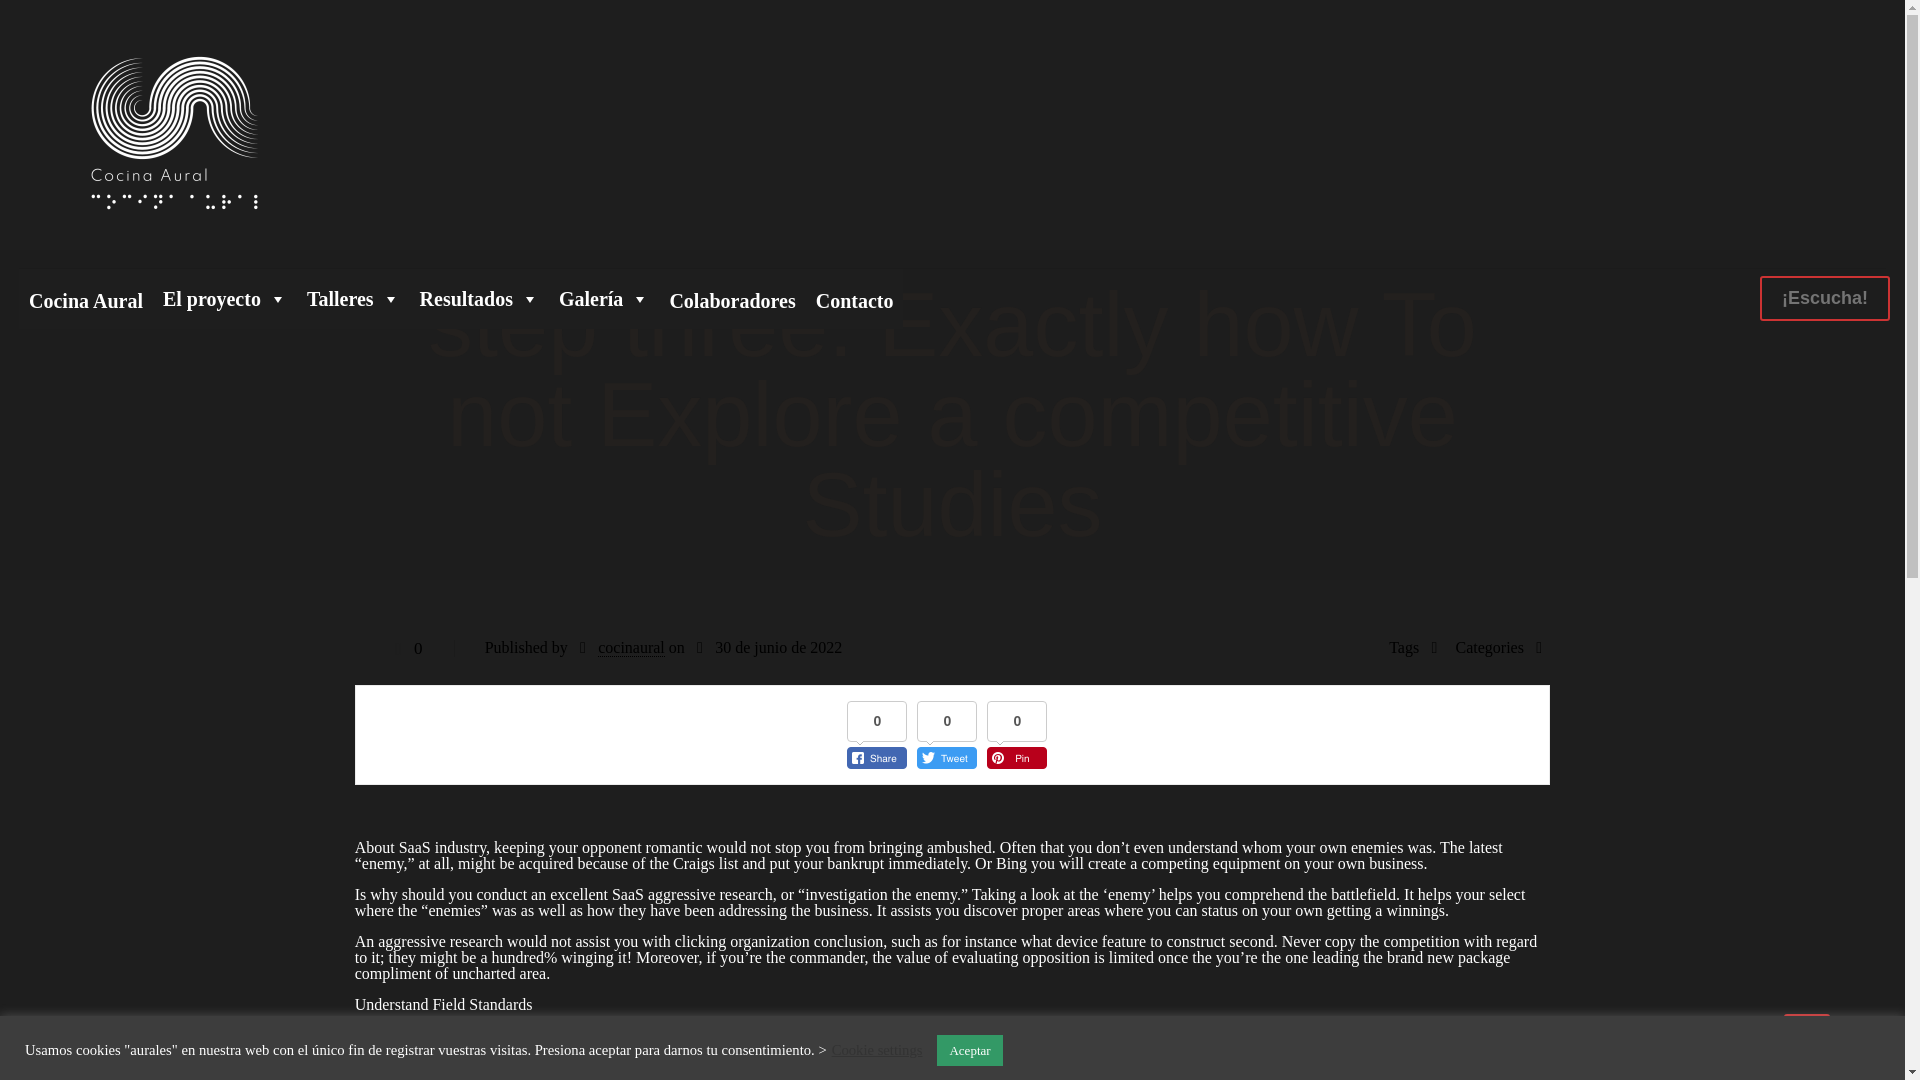 This screenshot has width=1920, height=1080. What do you see at coordinates (731, 298) in the screenshot?
I see `Colaboradores` at bounding box center [731, 298].